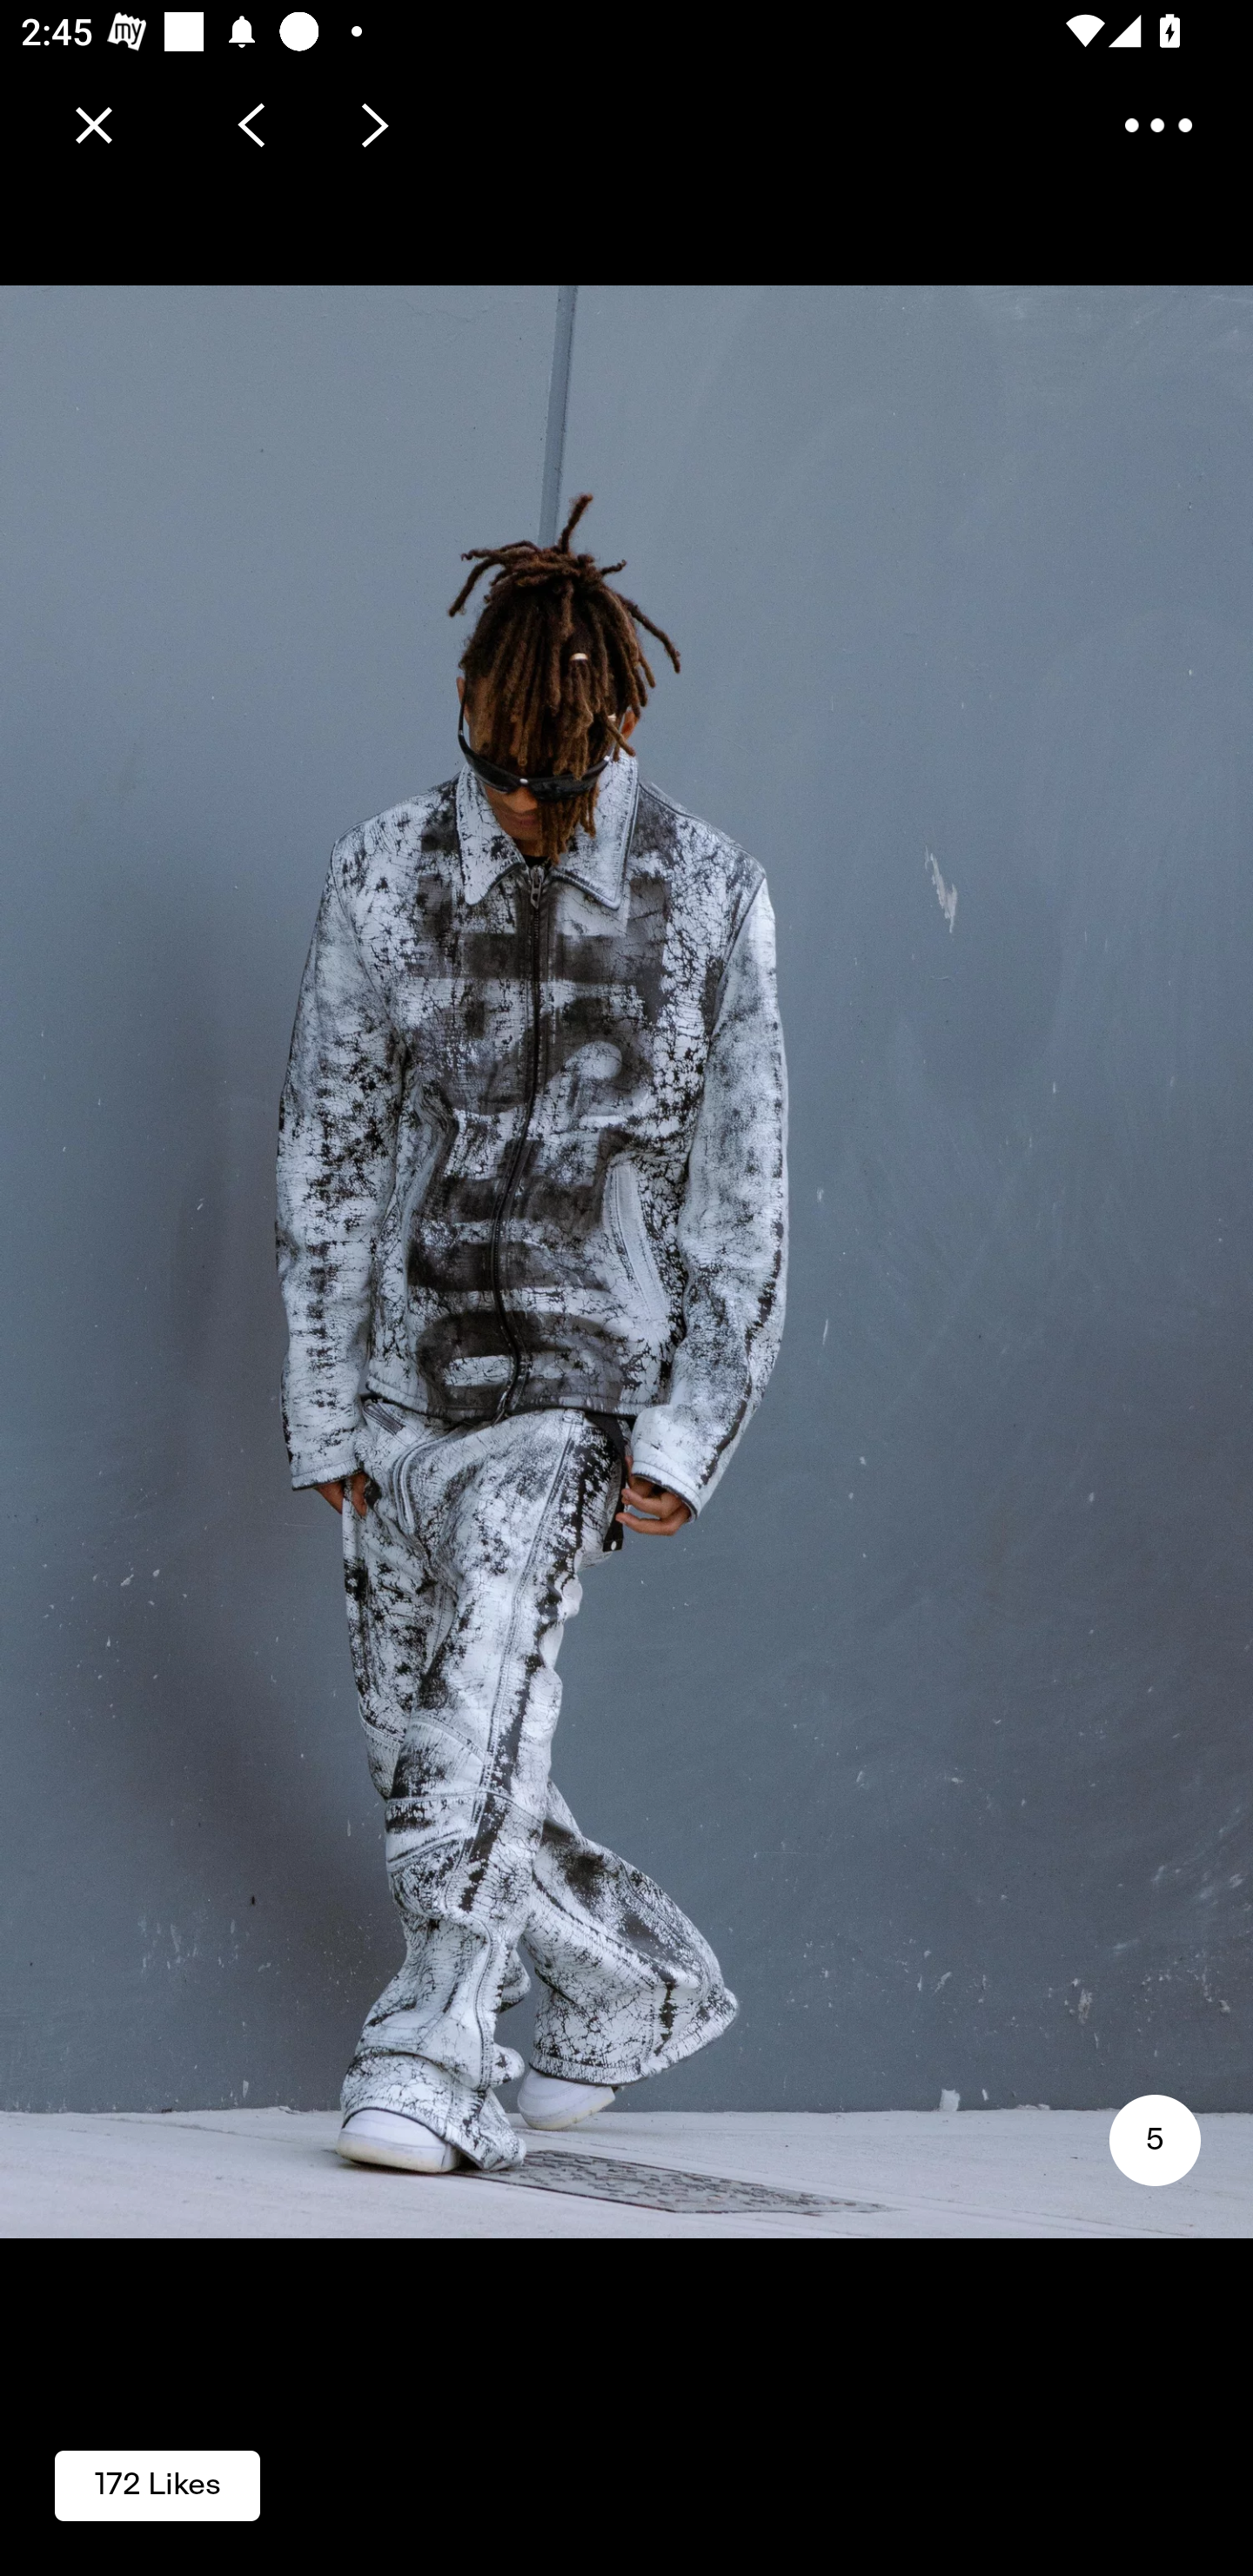 This screenshot has height=2576, width=1253. I want to click on 172 Likes, so click(157, 2484).